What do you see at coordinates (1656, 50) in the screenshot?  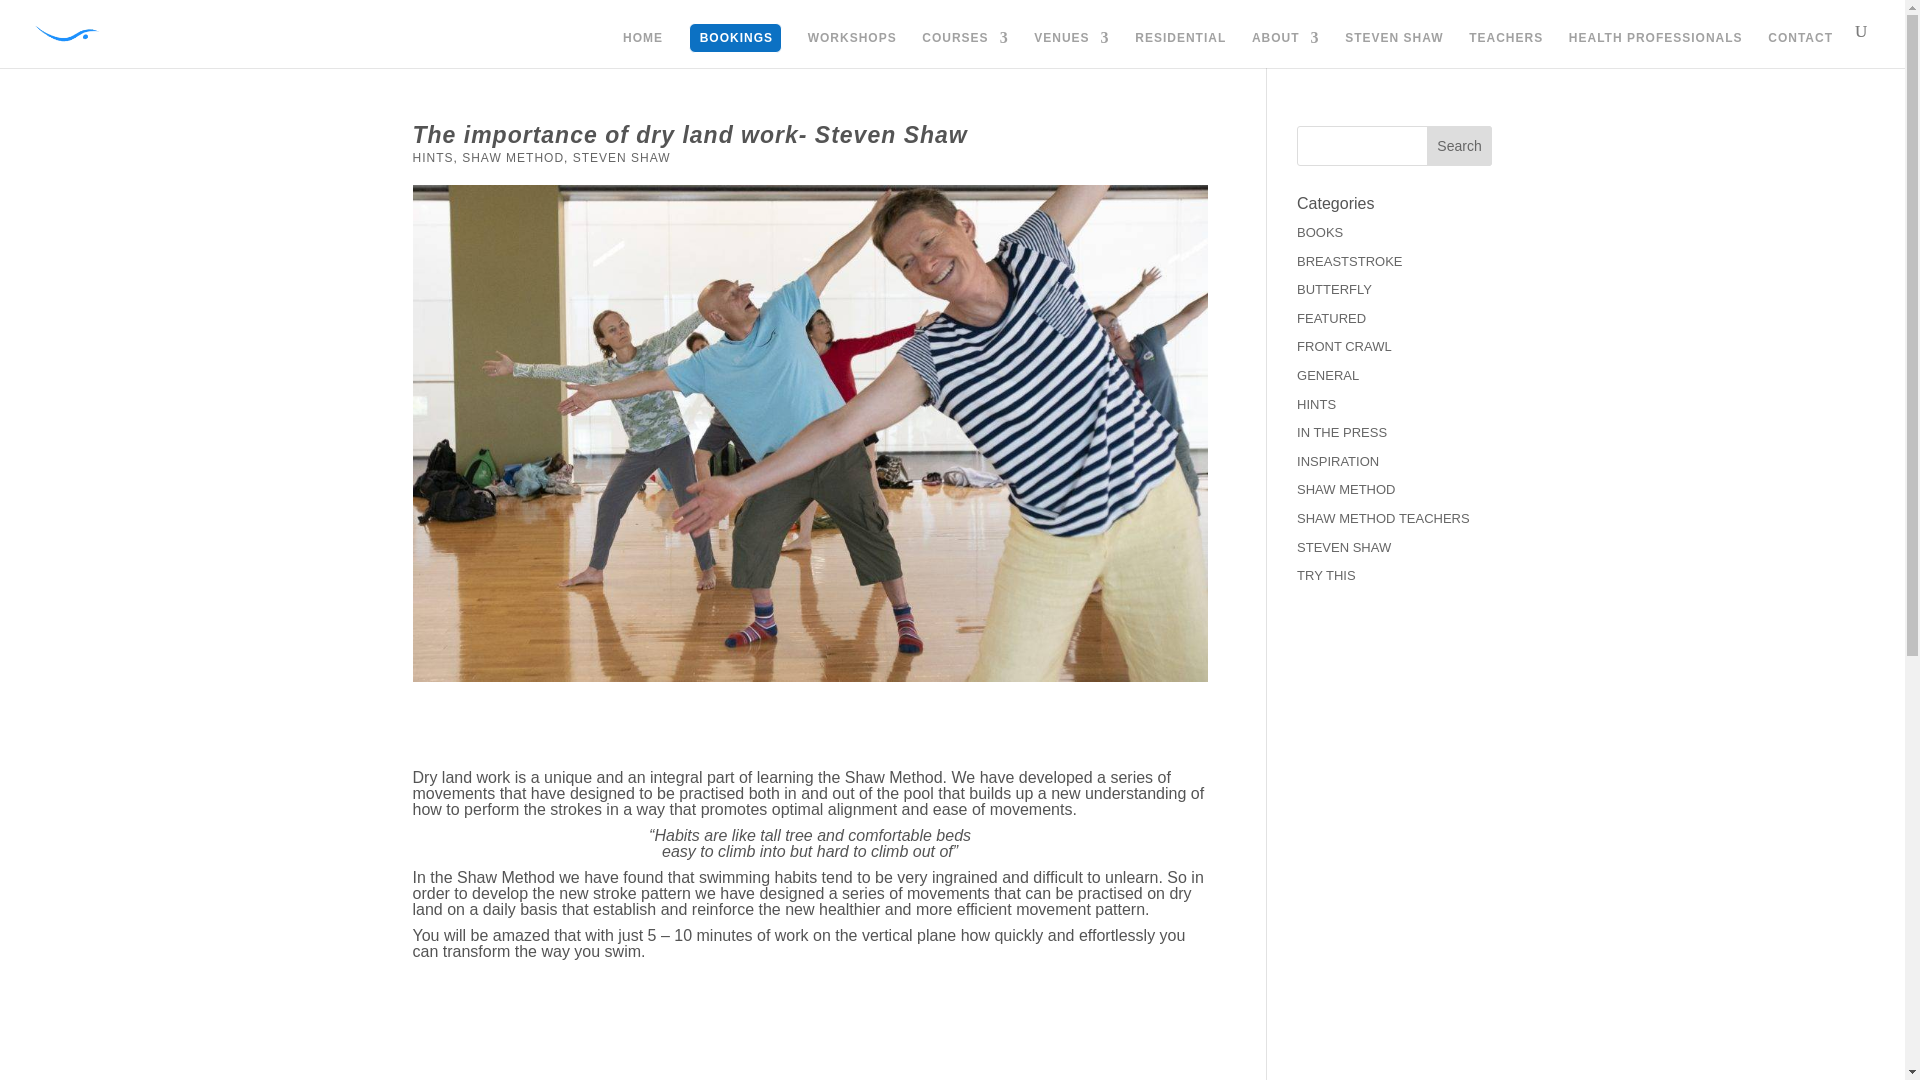 I see `HEALTH PROFESSIONALS` at bounding box center [1656, 50].